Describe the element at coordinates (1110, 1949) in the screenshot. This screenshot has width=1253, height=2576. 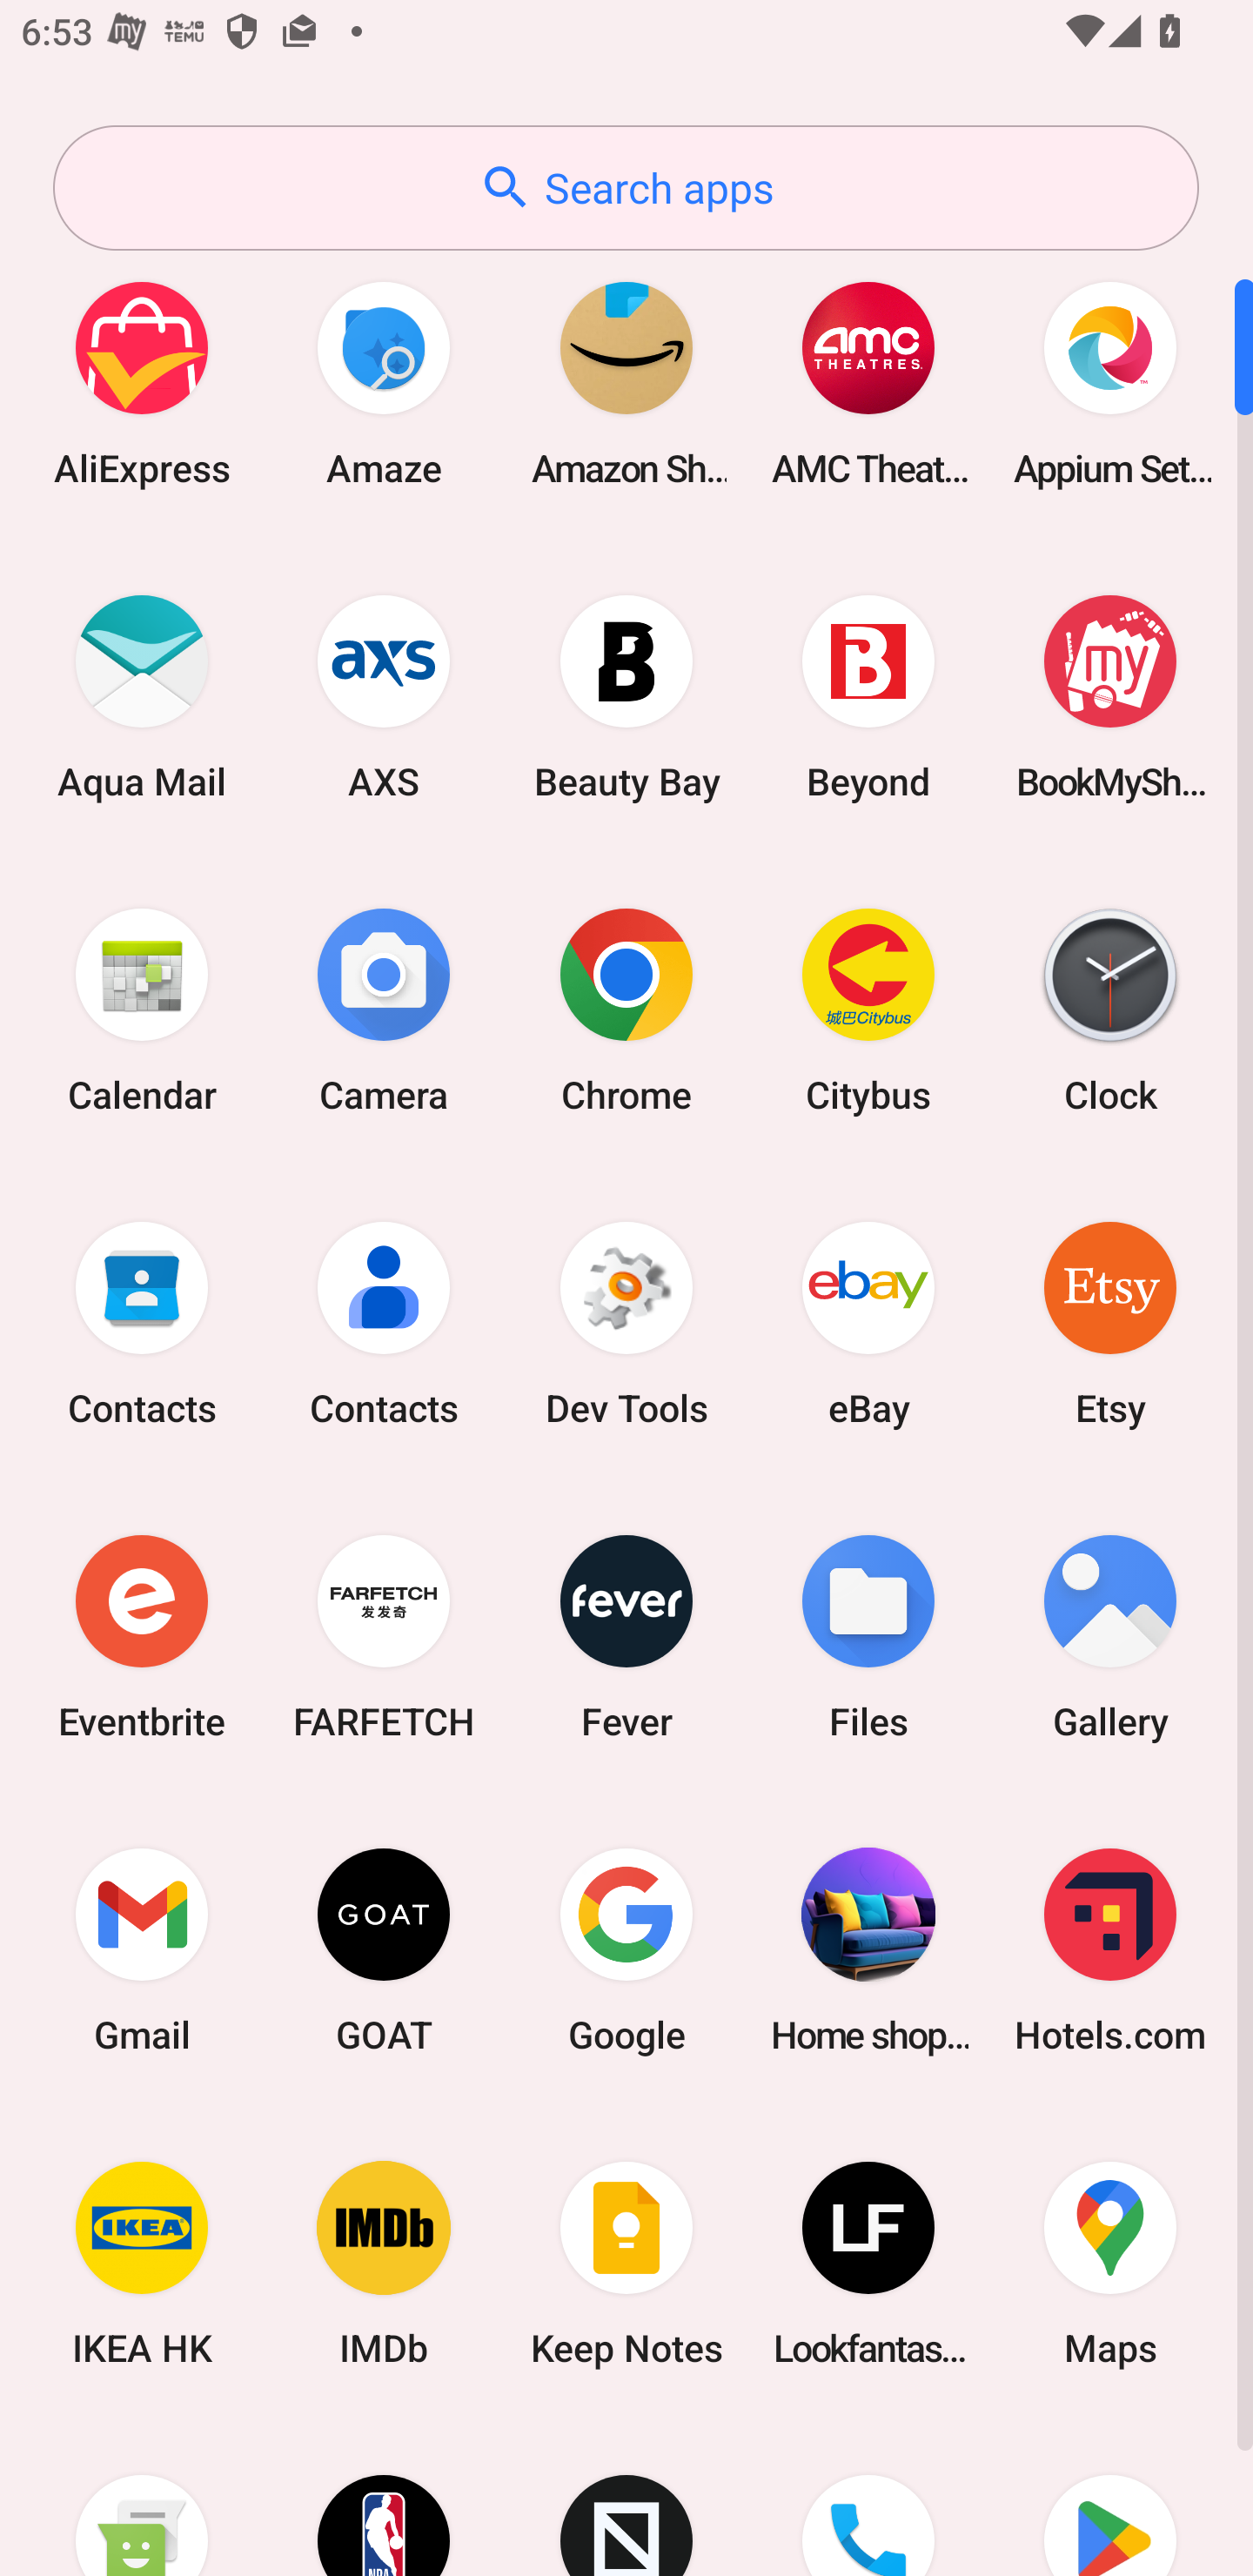
I see `Hotels.com` at that location.